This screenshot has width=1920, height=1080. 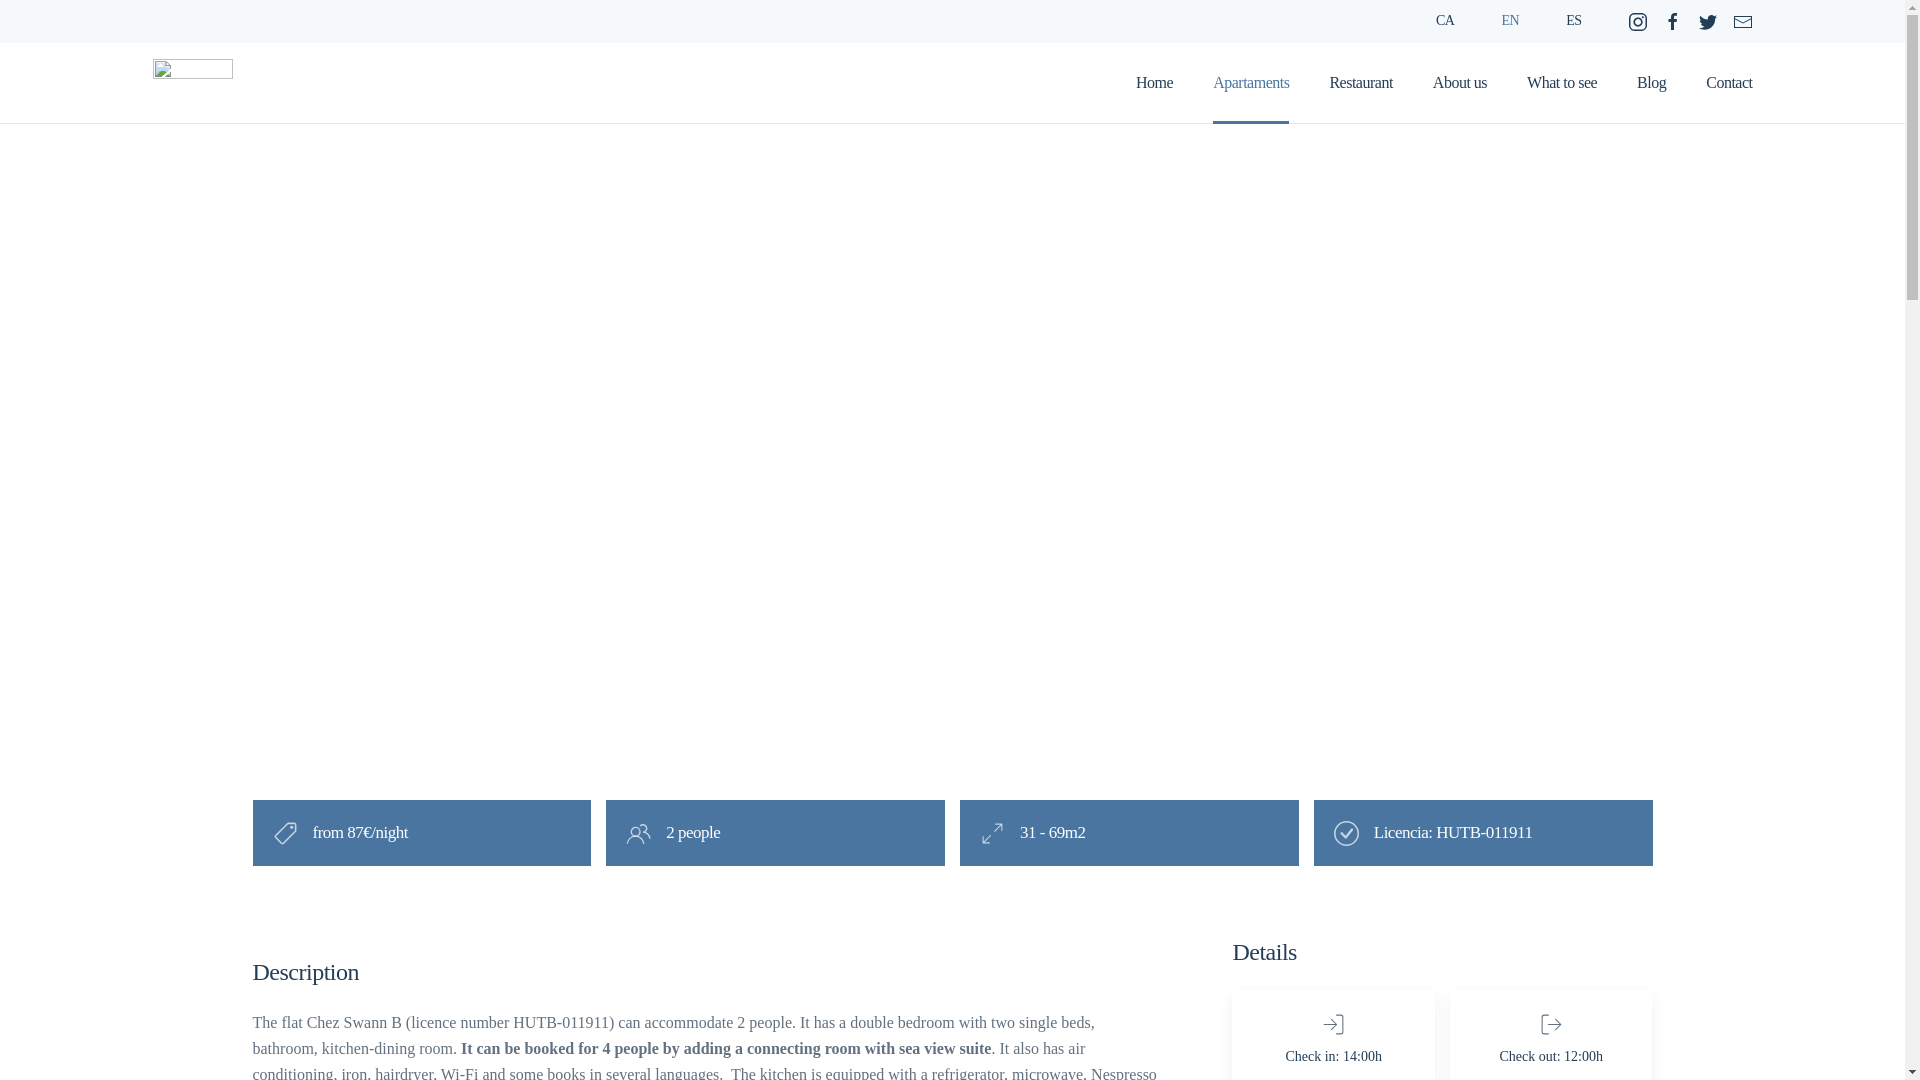 I want to click on About us, so click(x=1459, y=83).